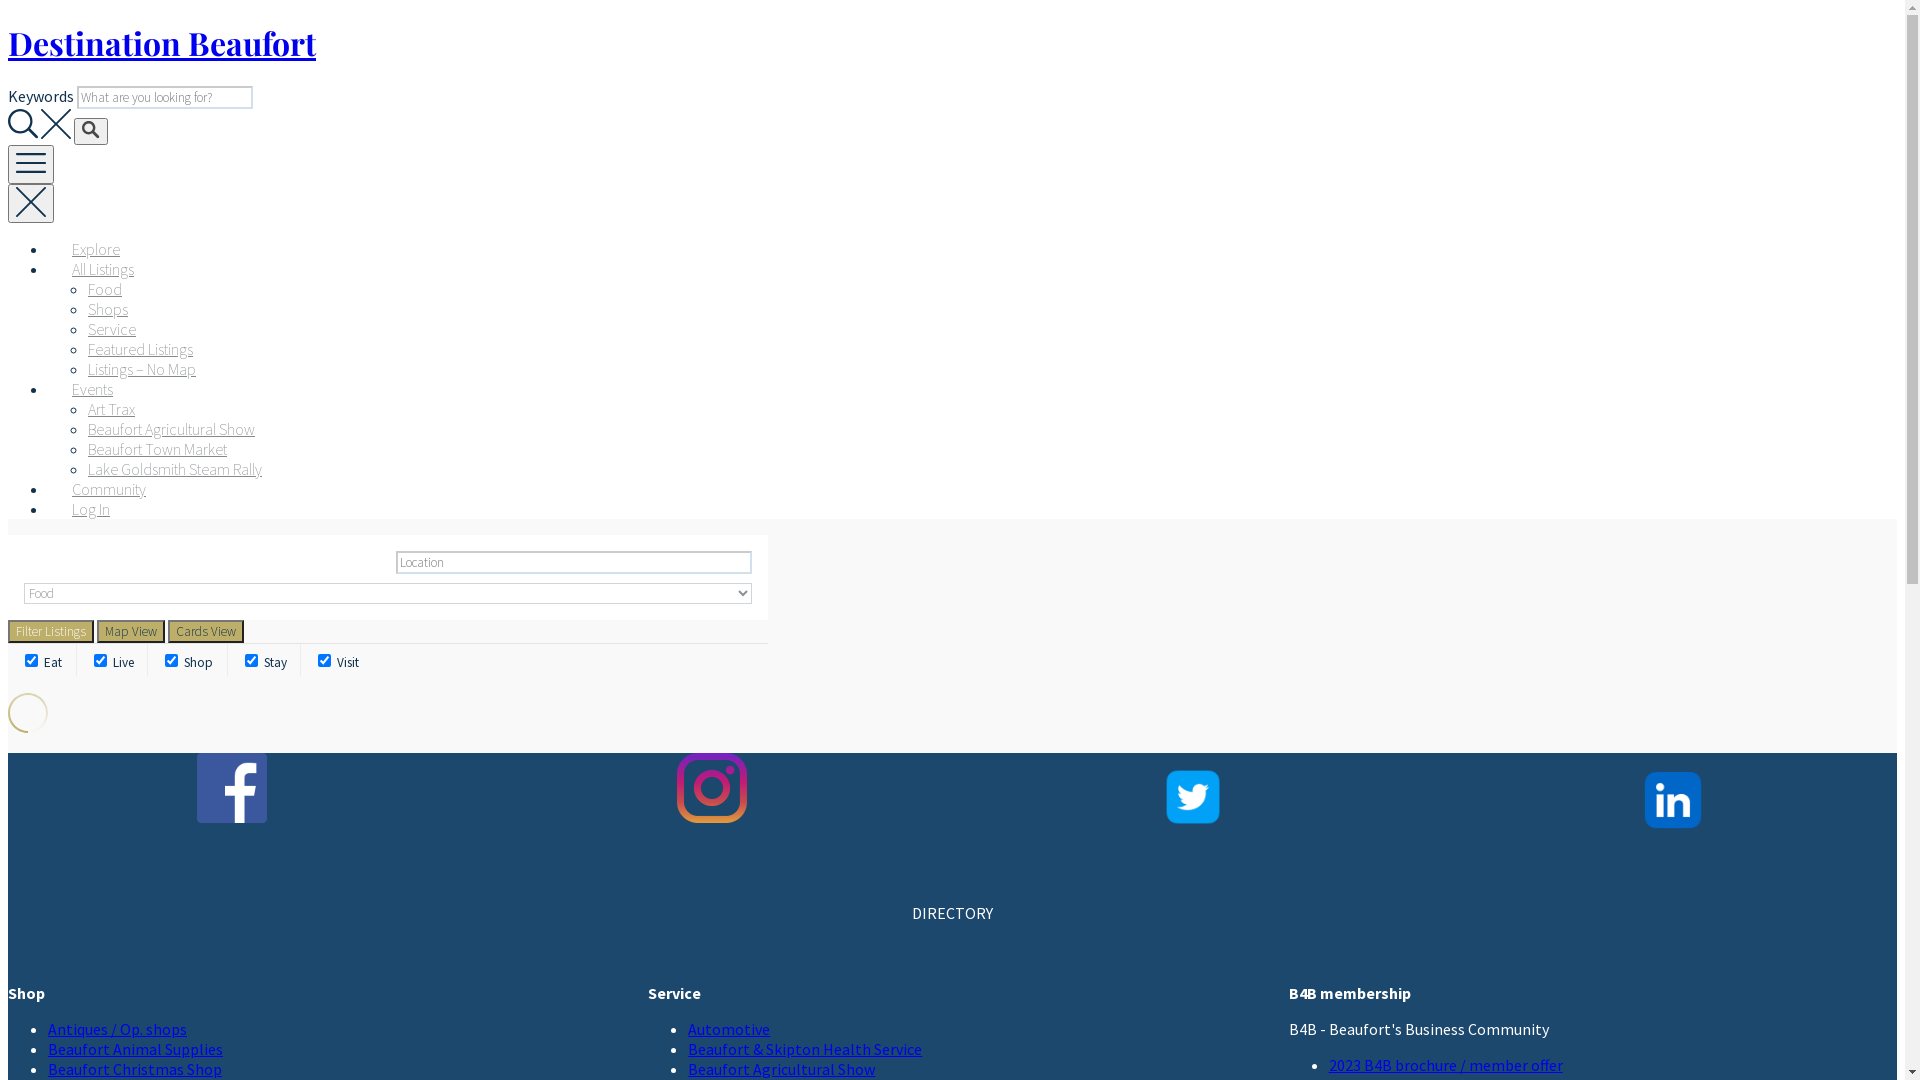 Image resolution: width=1920 pixels, height=1080 pixels. I want to click on Beaufort & Skipton Health Service, so click(805, 1049).